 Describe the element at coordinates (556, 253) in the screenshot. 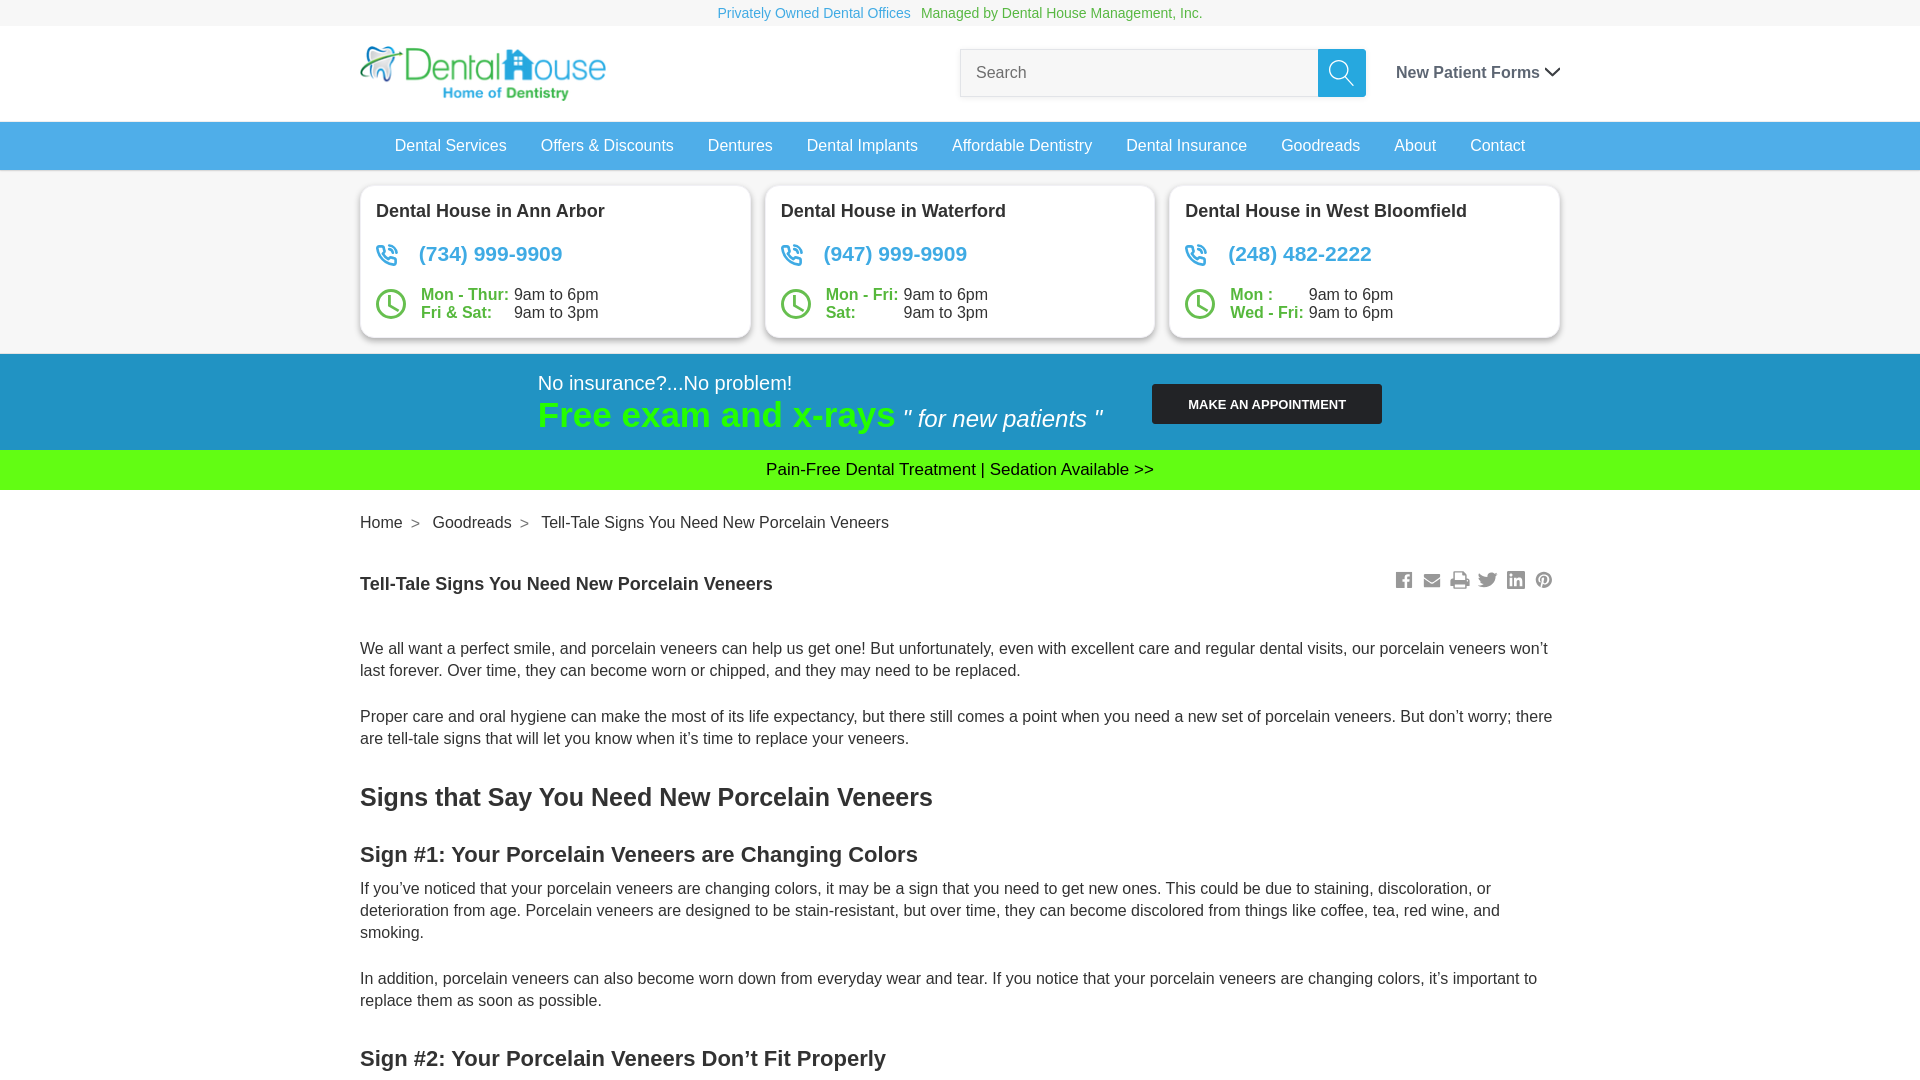

I see `Call Dentist Office Phone Number in Ann Arbor` at that location.